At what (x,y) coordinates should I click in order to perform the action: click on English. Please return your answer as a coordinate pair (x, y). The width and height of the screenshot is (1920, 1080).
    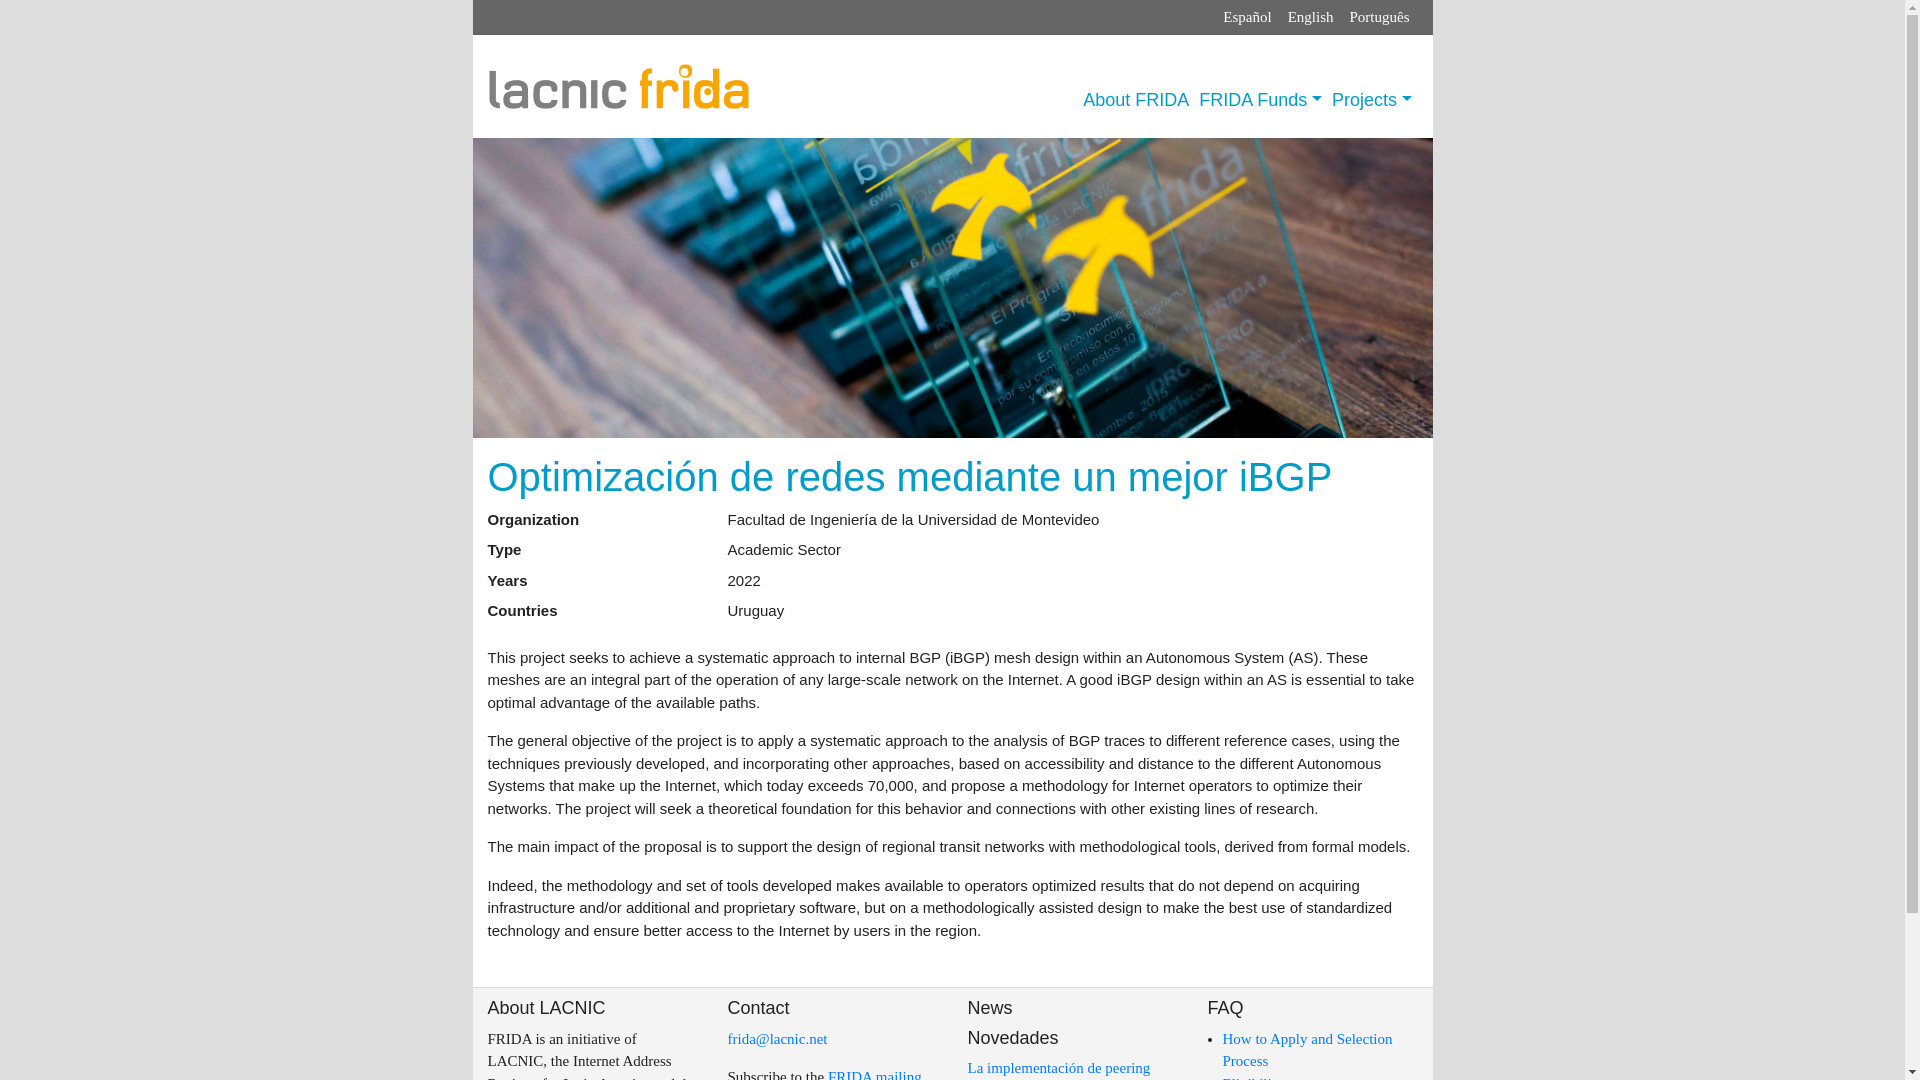
    Looking at the image, I should click on (1311, 17).